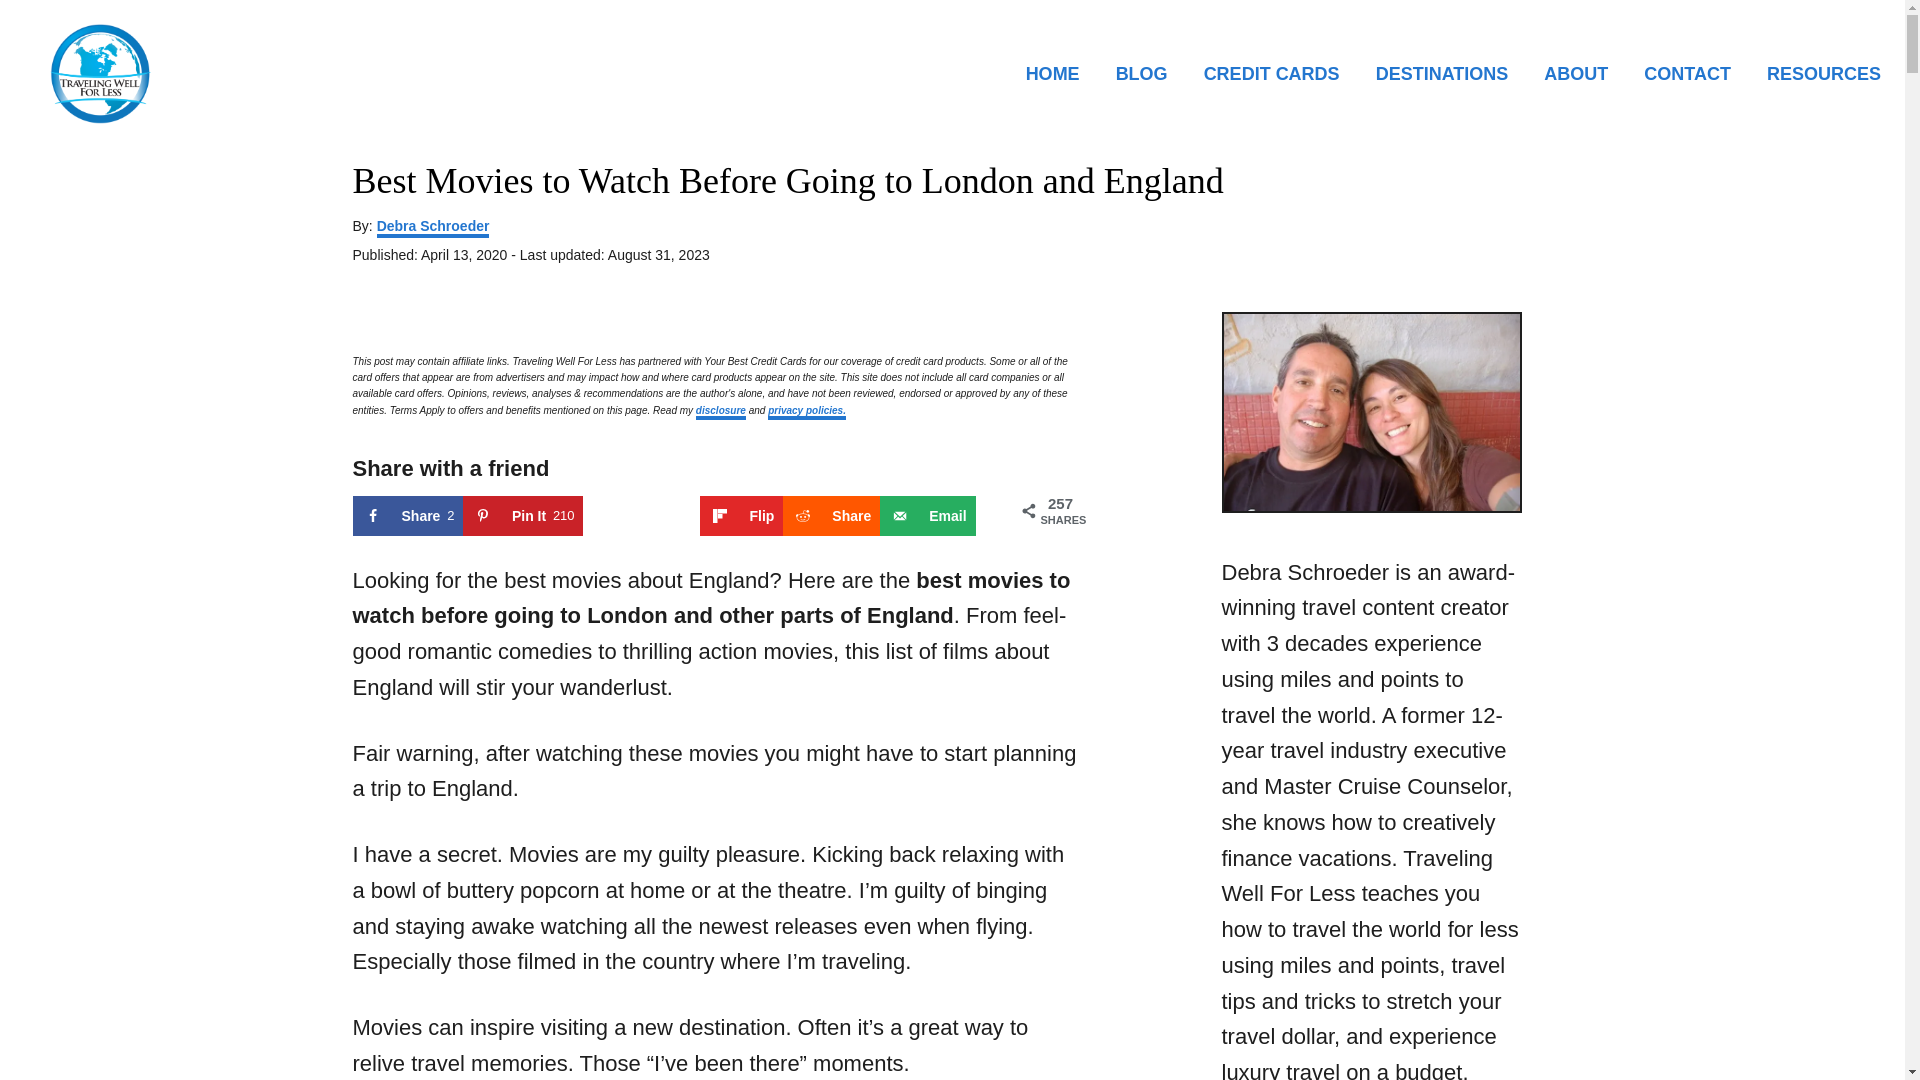 This screenshot has width=1920, height=1080. What do you see at coordinates (927, 515) in the screenshot?
I see `Email` at bounding box center [927, 515].